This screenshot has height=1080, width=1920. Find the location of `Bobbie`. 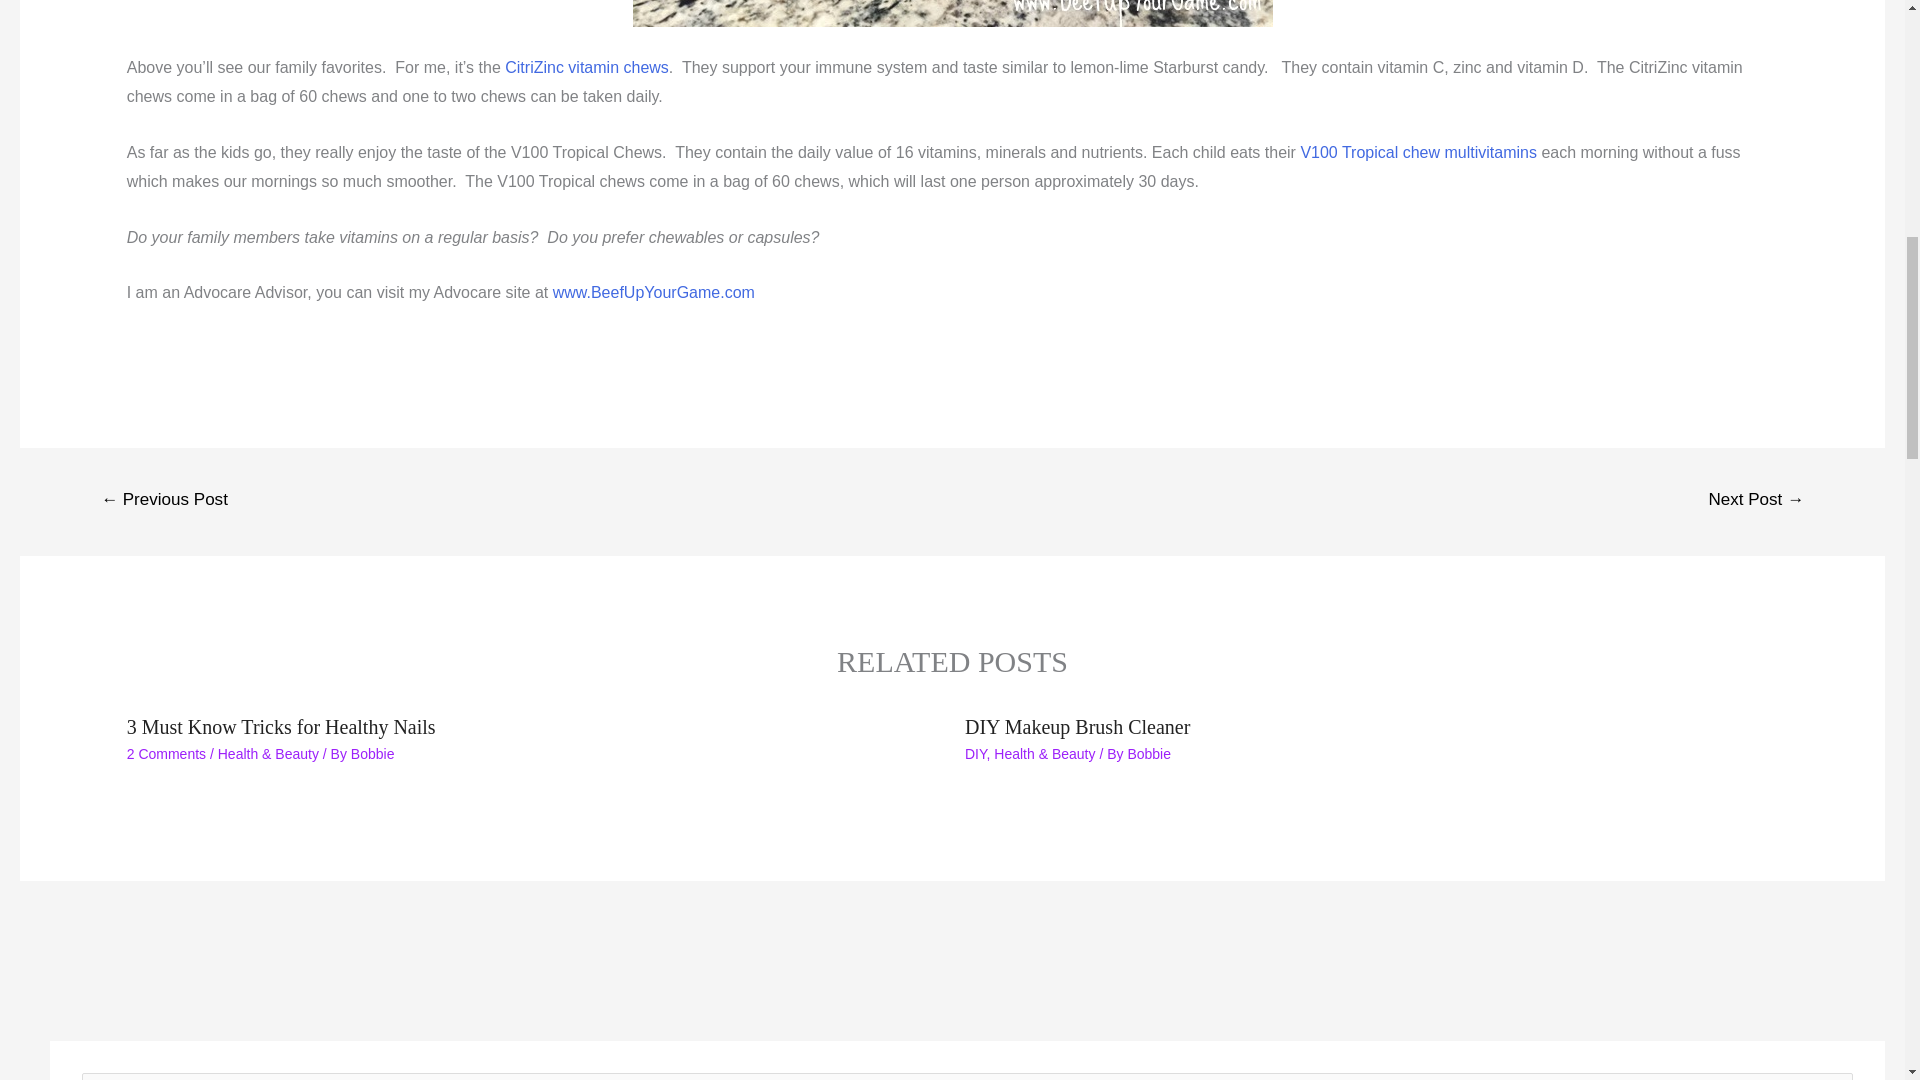

Bobbie is located at coordinates (373, 754).